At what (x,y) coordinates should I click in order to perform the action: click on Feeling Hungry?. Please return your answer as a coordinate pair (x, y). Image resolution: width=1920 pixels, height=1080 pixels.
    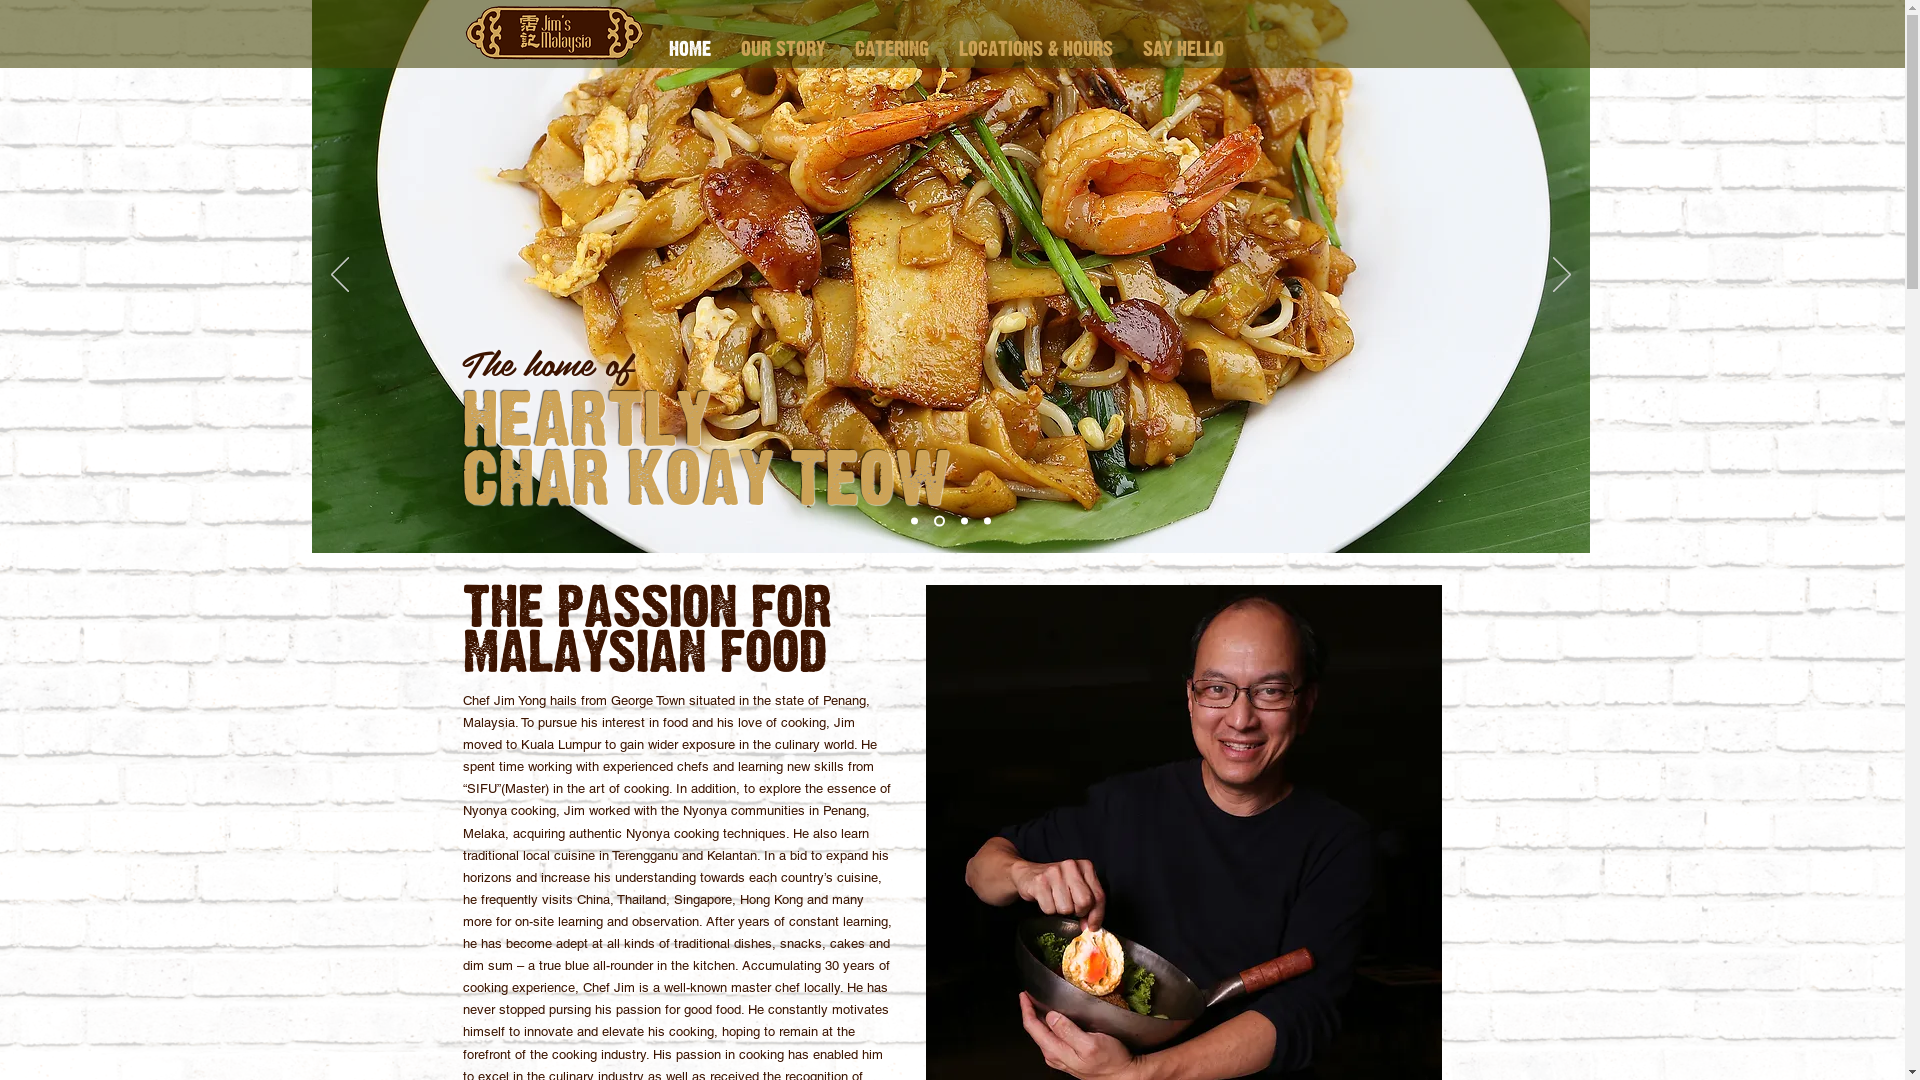
    Looking at the image, I should click on (953, 596).